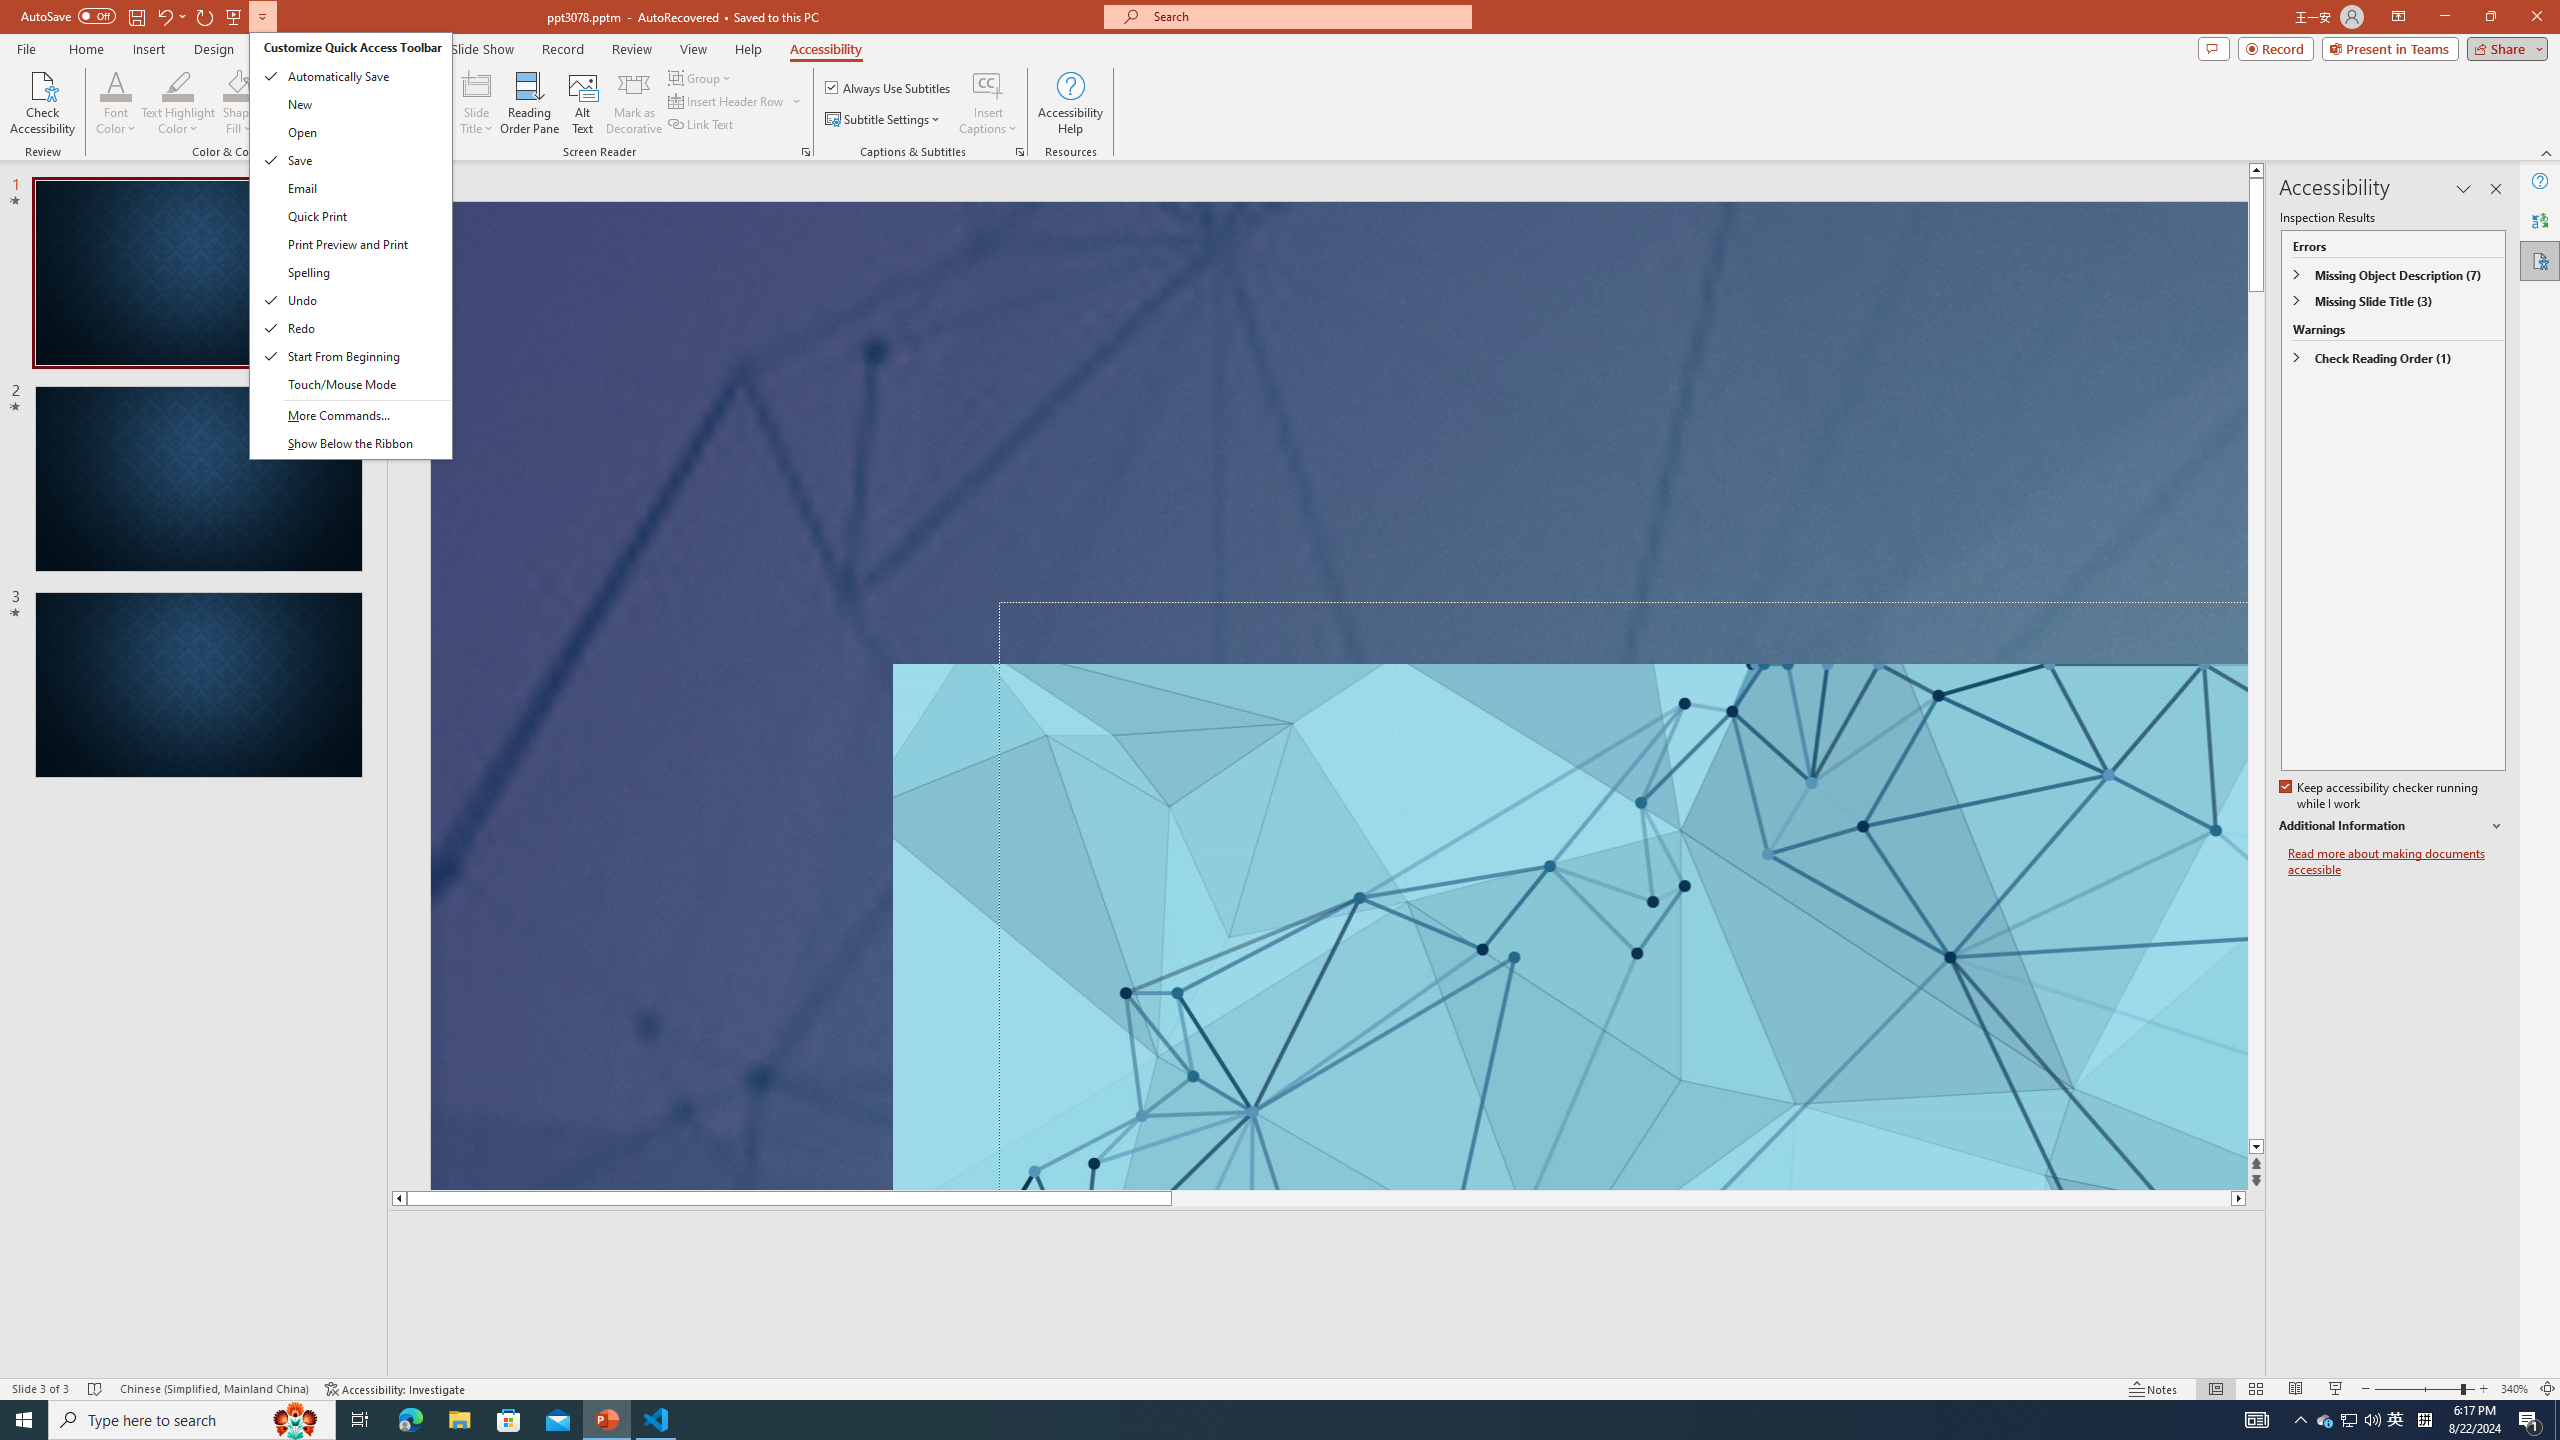 The width and height of the screenshot is (2560, 1440). I want to click on Insert Header Row, so click(728, 100).